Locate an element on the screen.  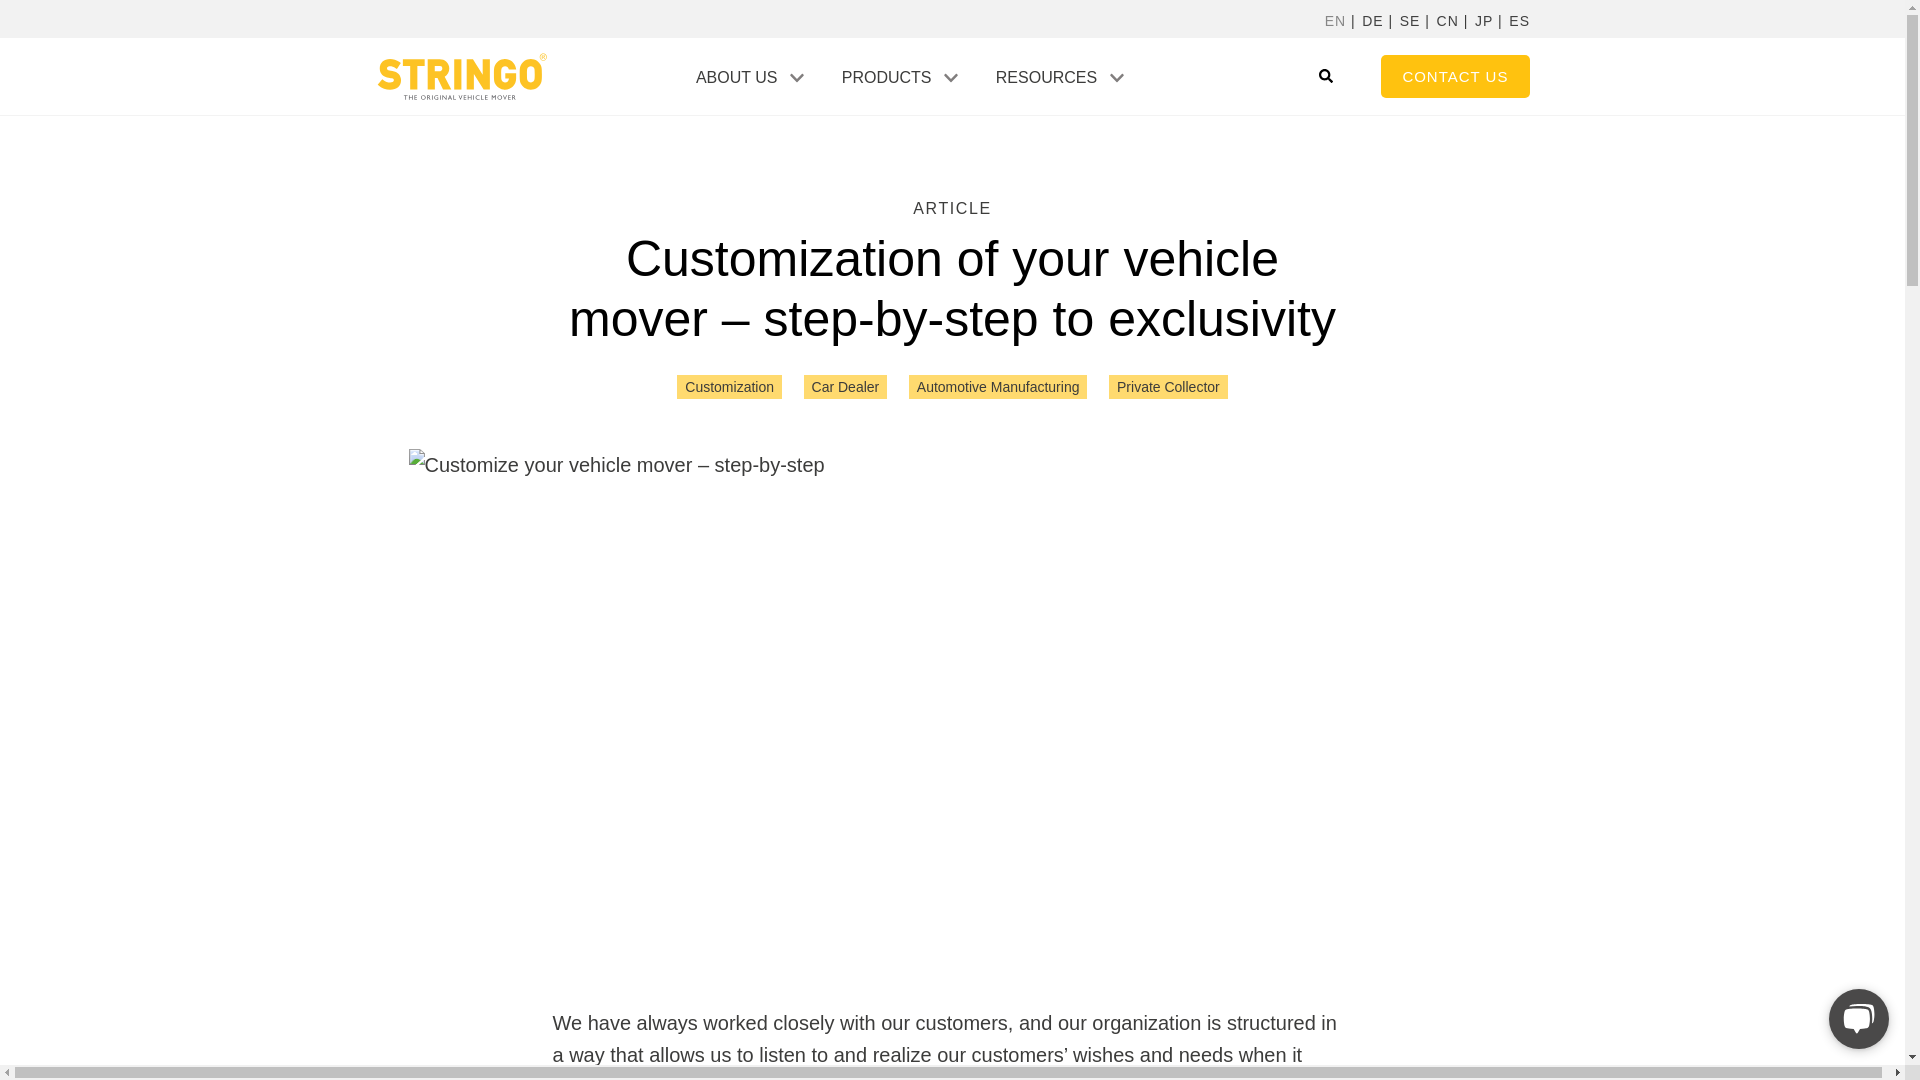
Automotive Manufacturing is located at coordinates (998, 386).